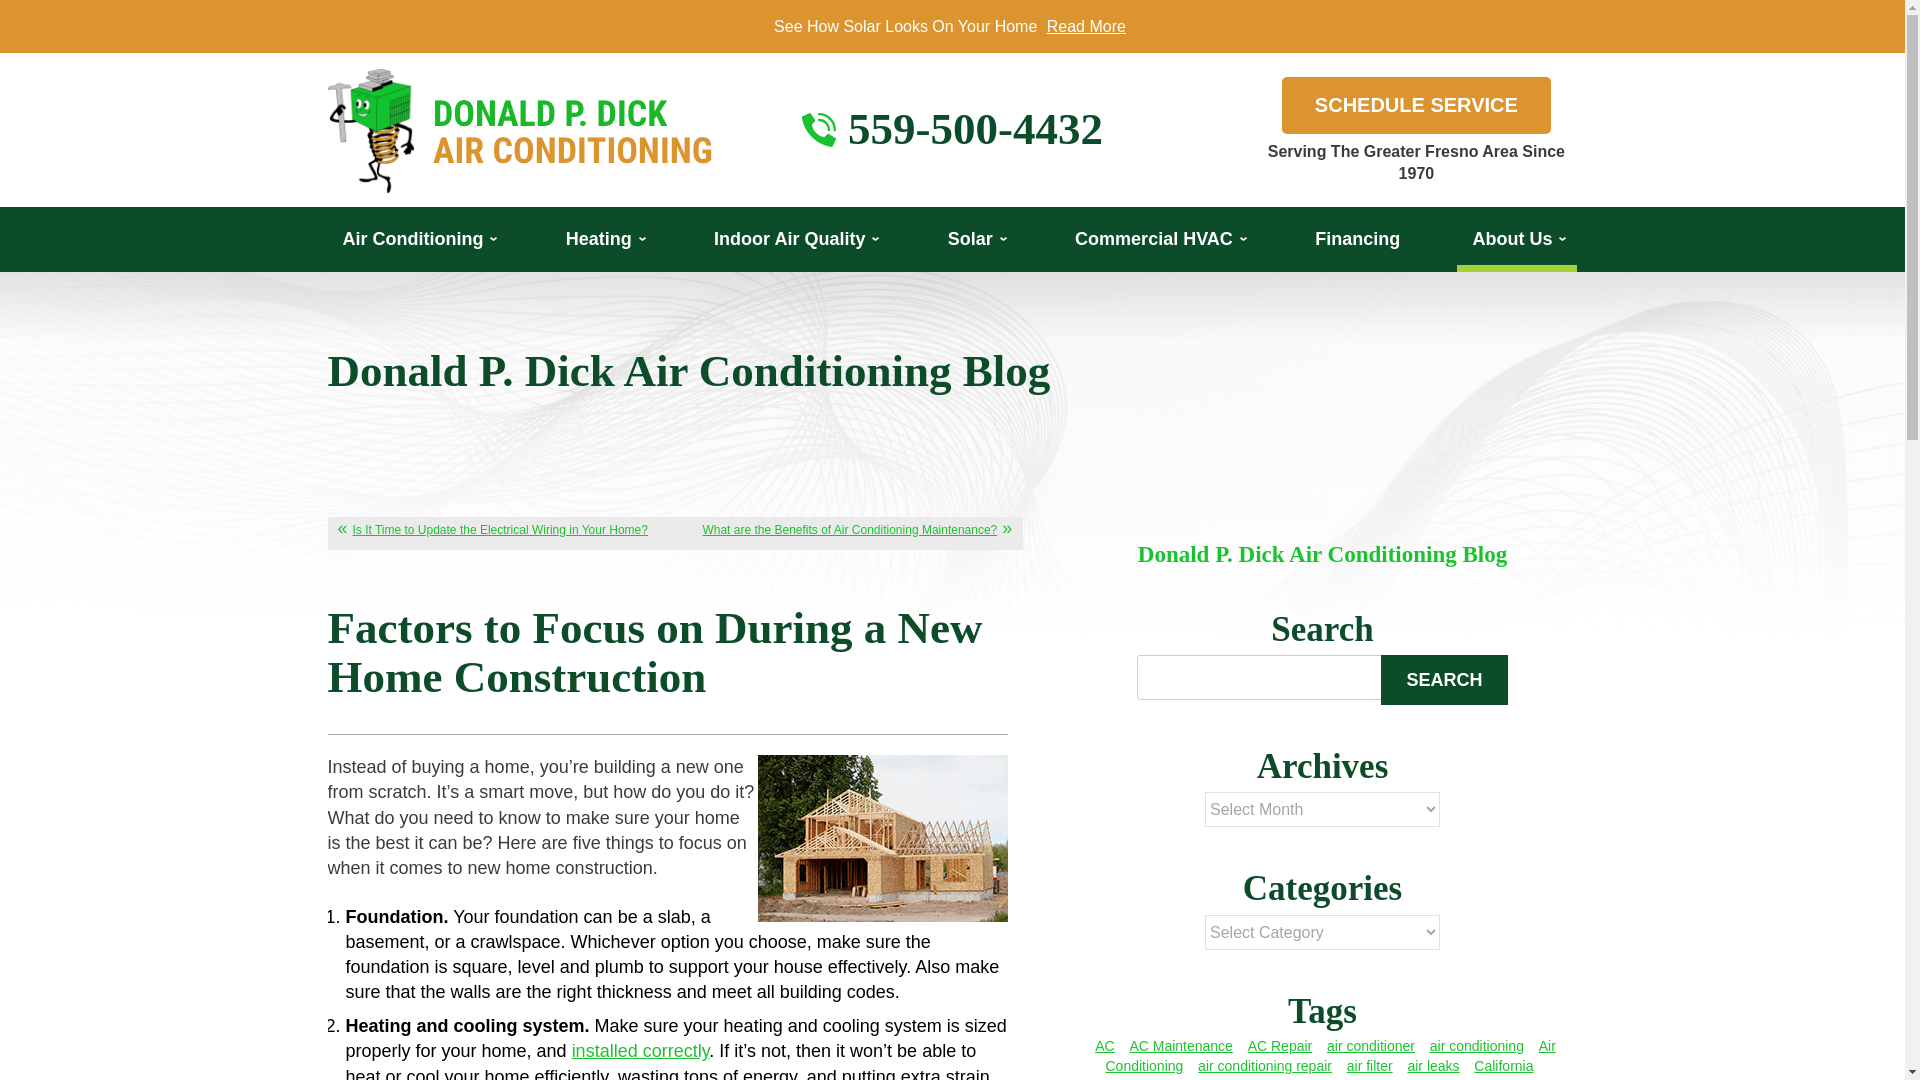 The image size is (1920, 1080). Describe the element at coordinates (975, 129) in the screenshot. I see `559-500-4432` at that location.